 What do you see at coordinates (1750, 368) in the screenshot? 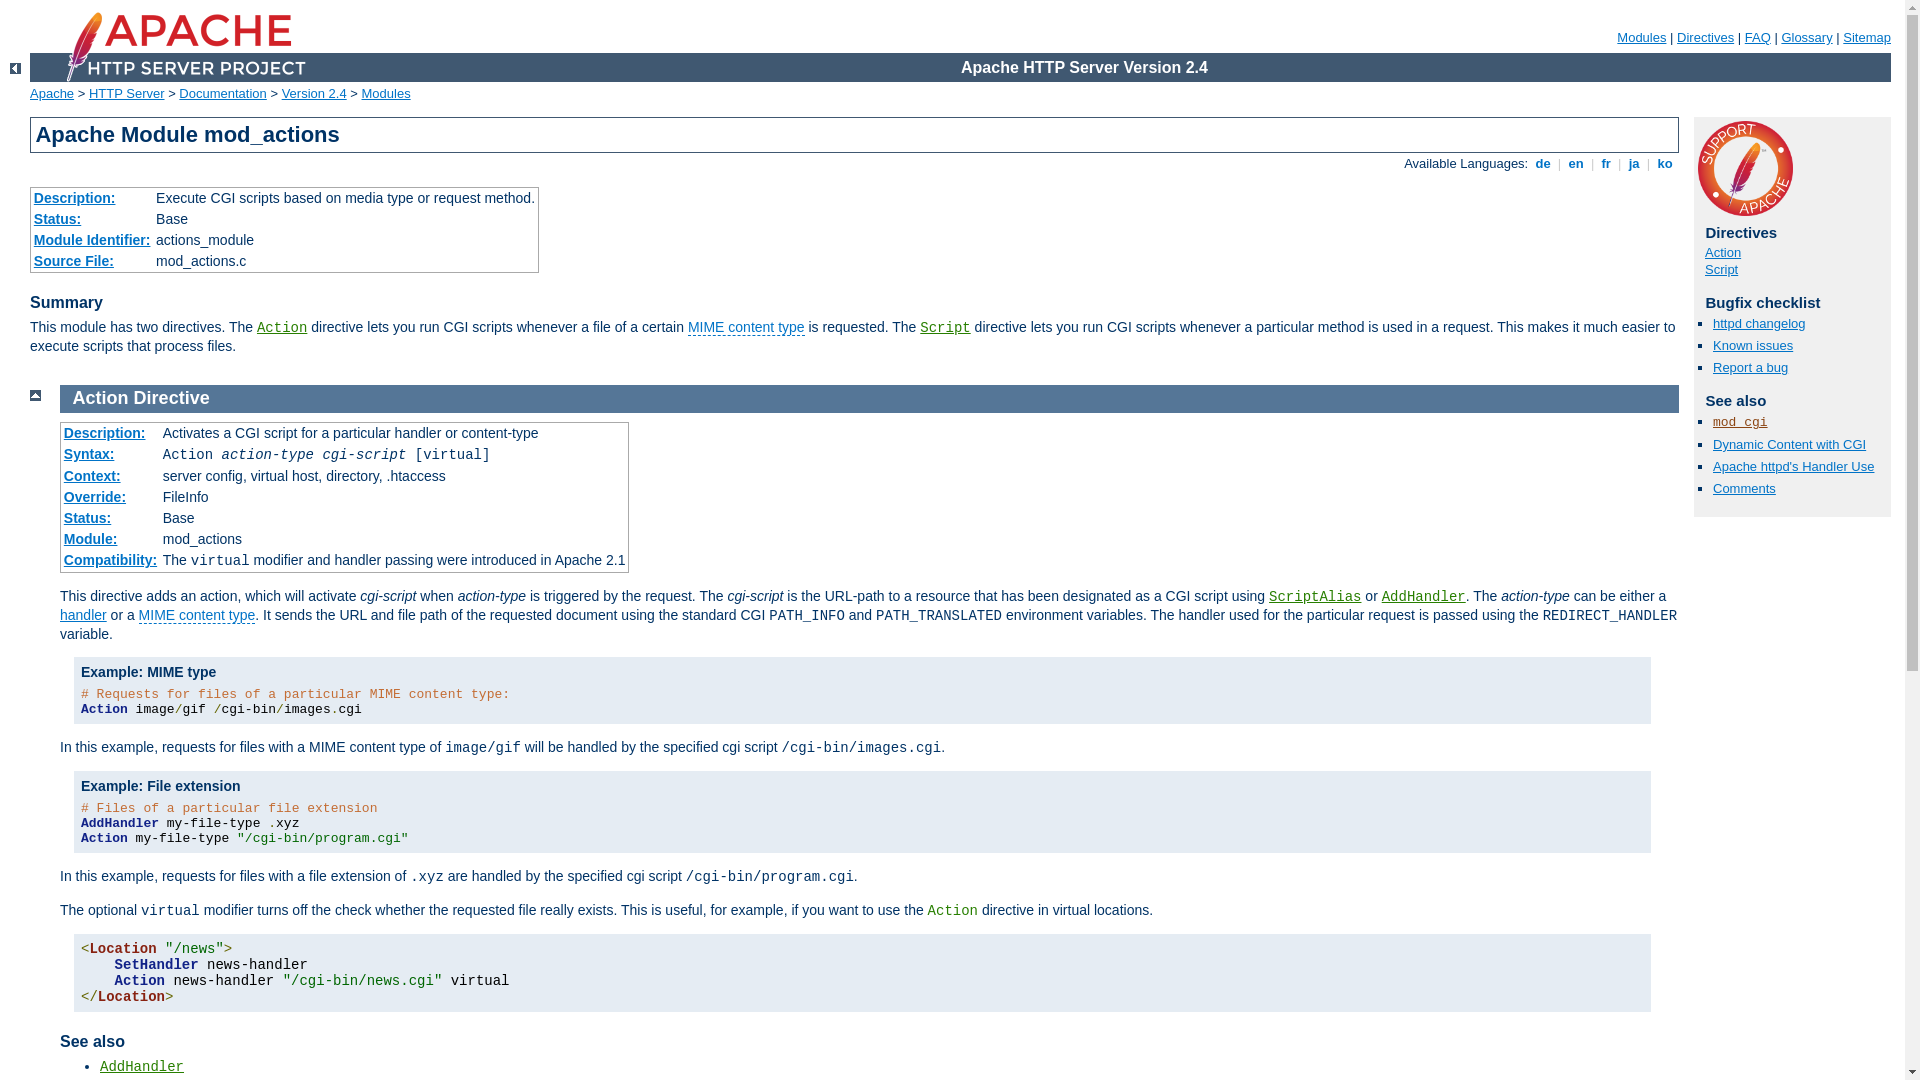
I see `Report a bug` at bounding box center [1750, 368].